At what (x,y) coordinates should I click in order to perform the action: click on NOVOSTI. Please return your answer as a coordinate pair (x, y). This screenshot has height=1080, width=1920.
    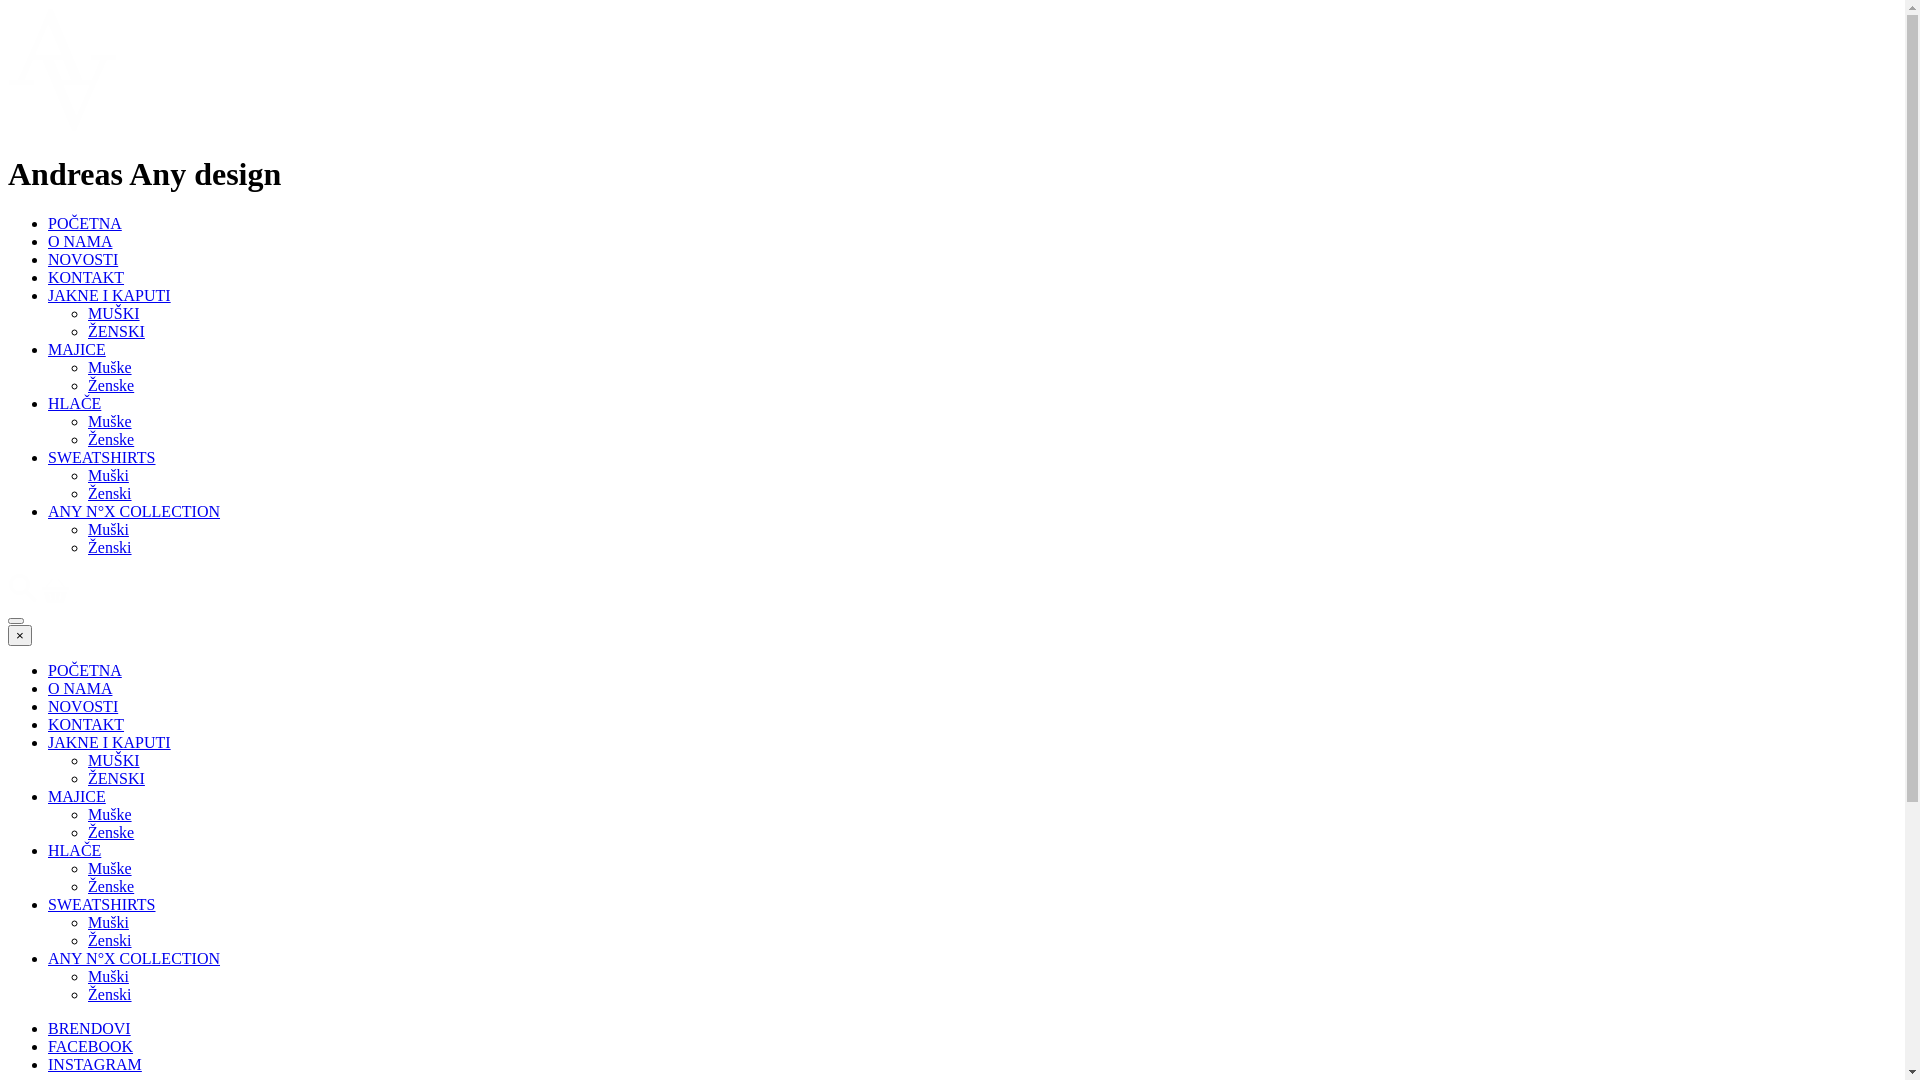
    Looking at the image, I should click on (83, 706).